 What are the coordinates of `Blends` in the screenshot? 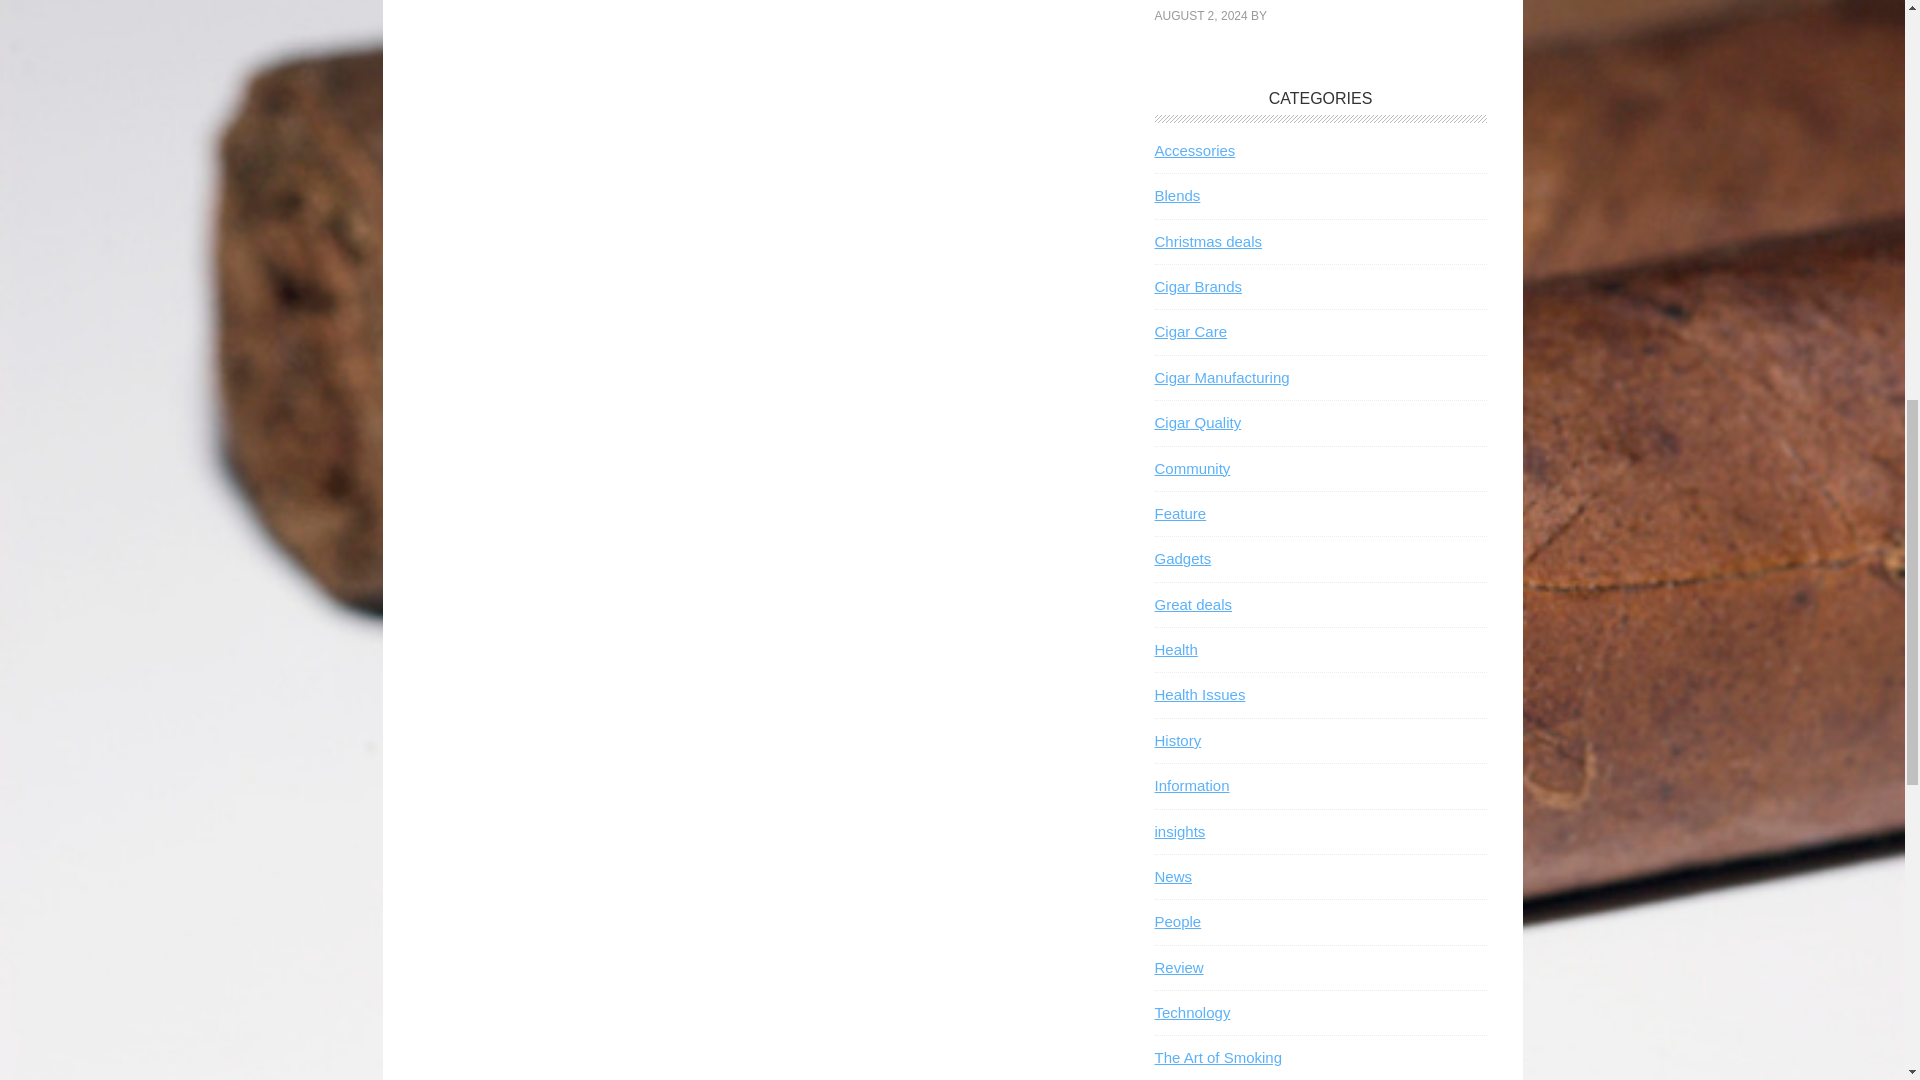 It's located at (1176, 195).